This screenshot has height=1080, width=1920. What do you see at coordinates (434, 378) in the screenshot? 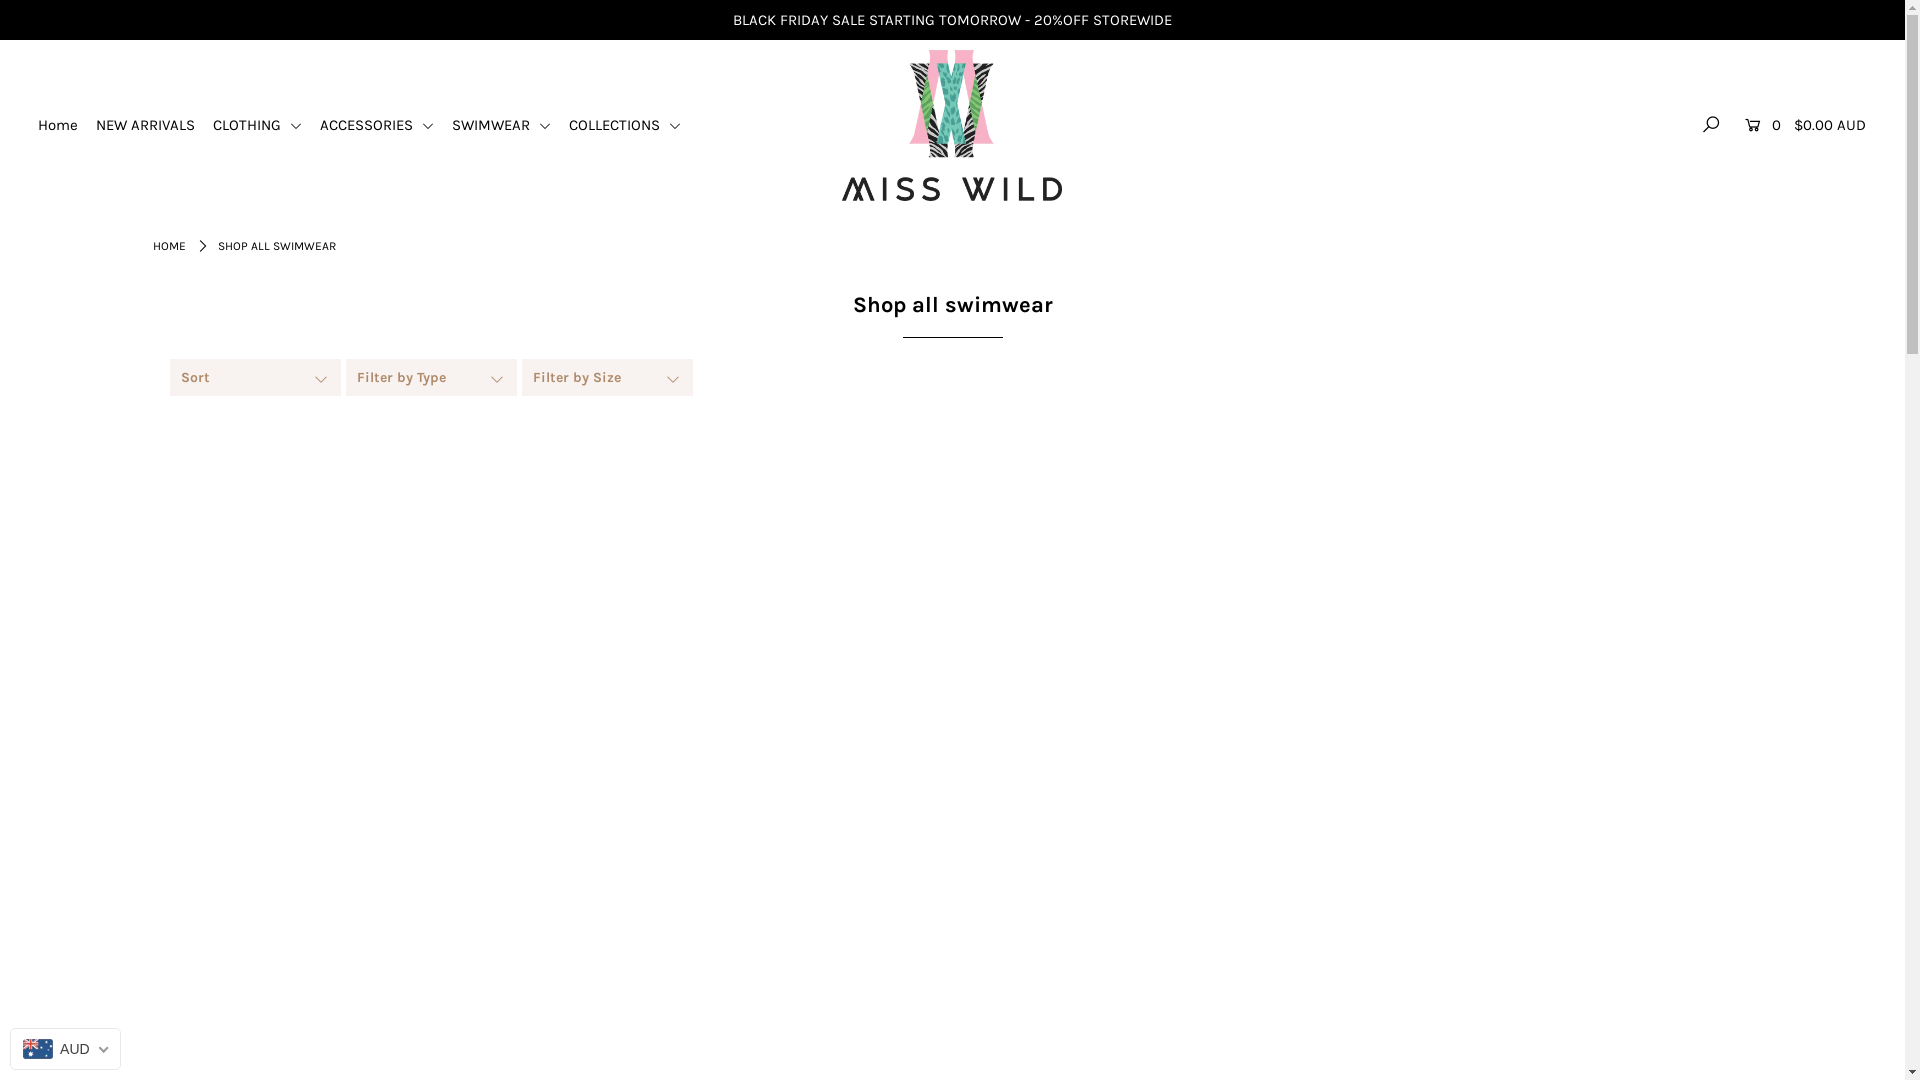
I see `Filter by Type` at bounding box center [434, 378].